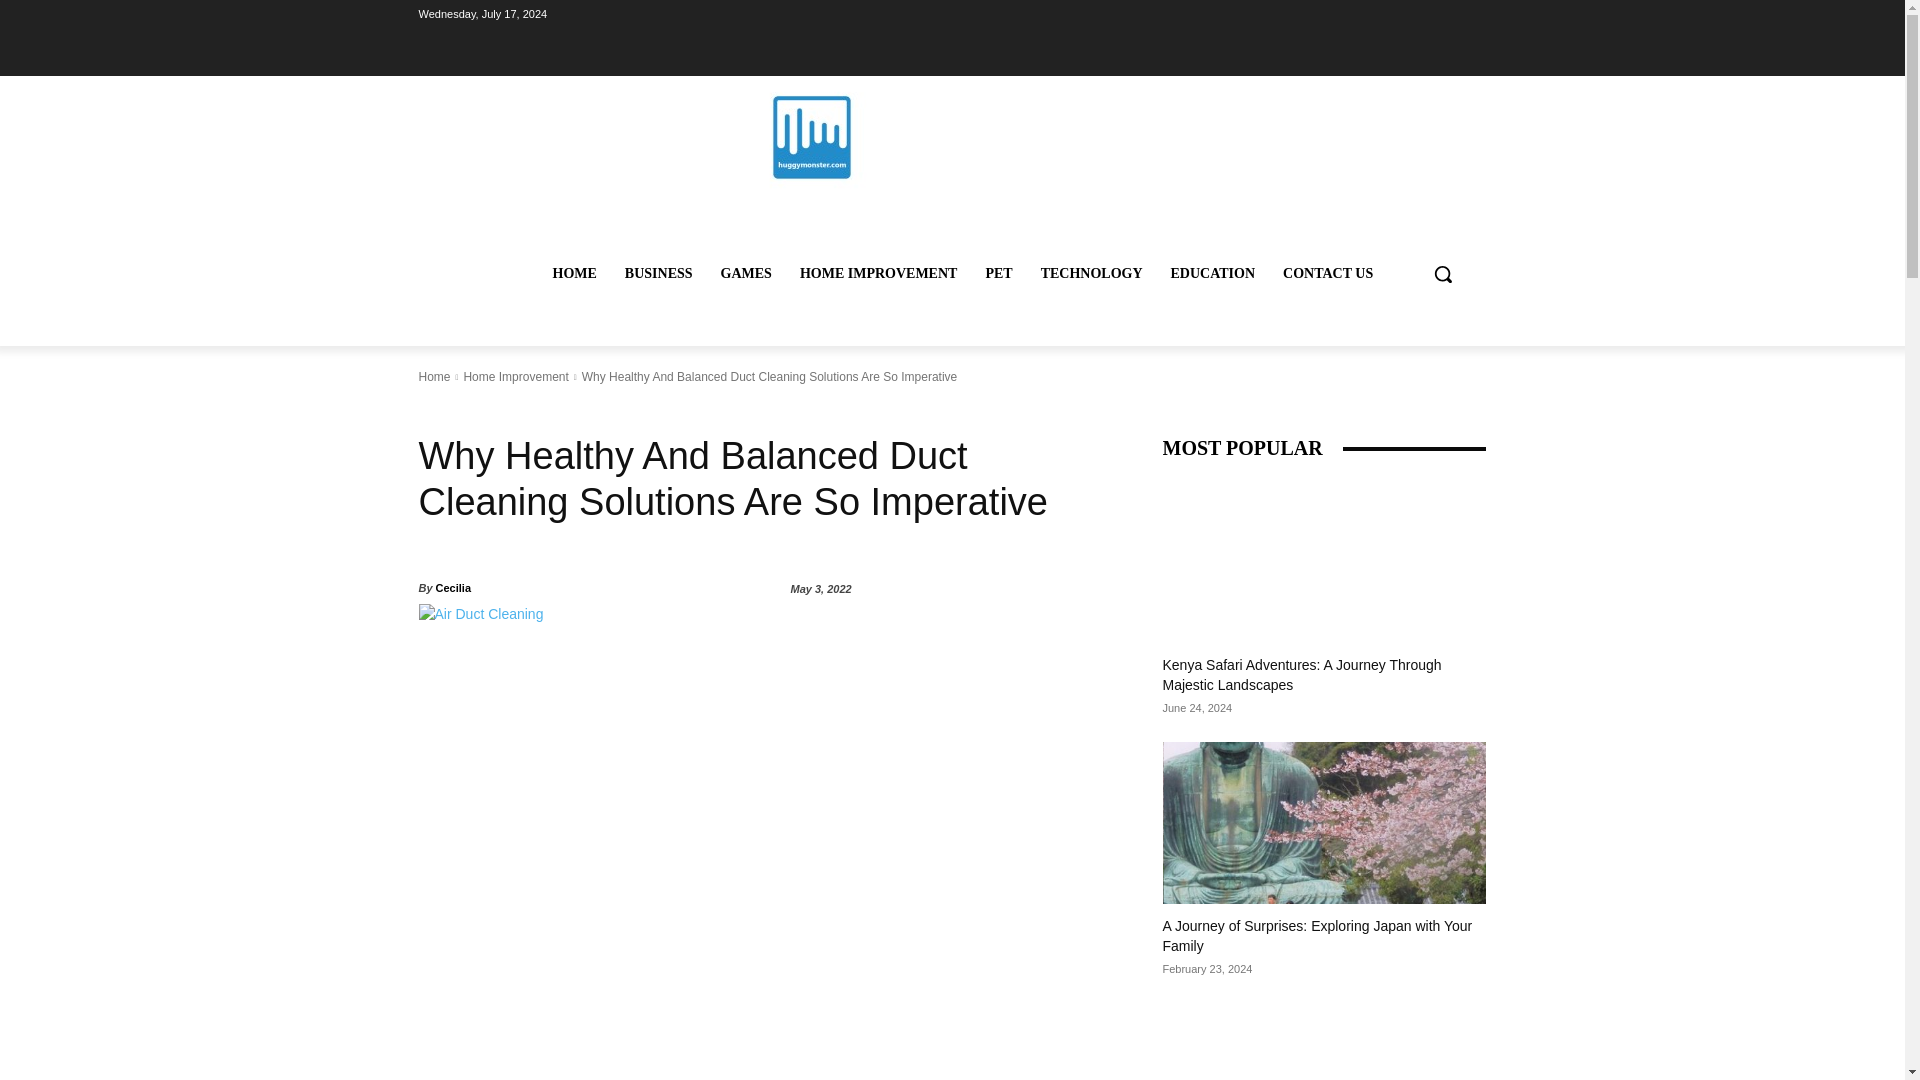 The image size is (1920, 1080). Describe the element at coordinates (515, 377) in the screenshot. I see `Home Improvement` at that location.